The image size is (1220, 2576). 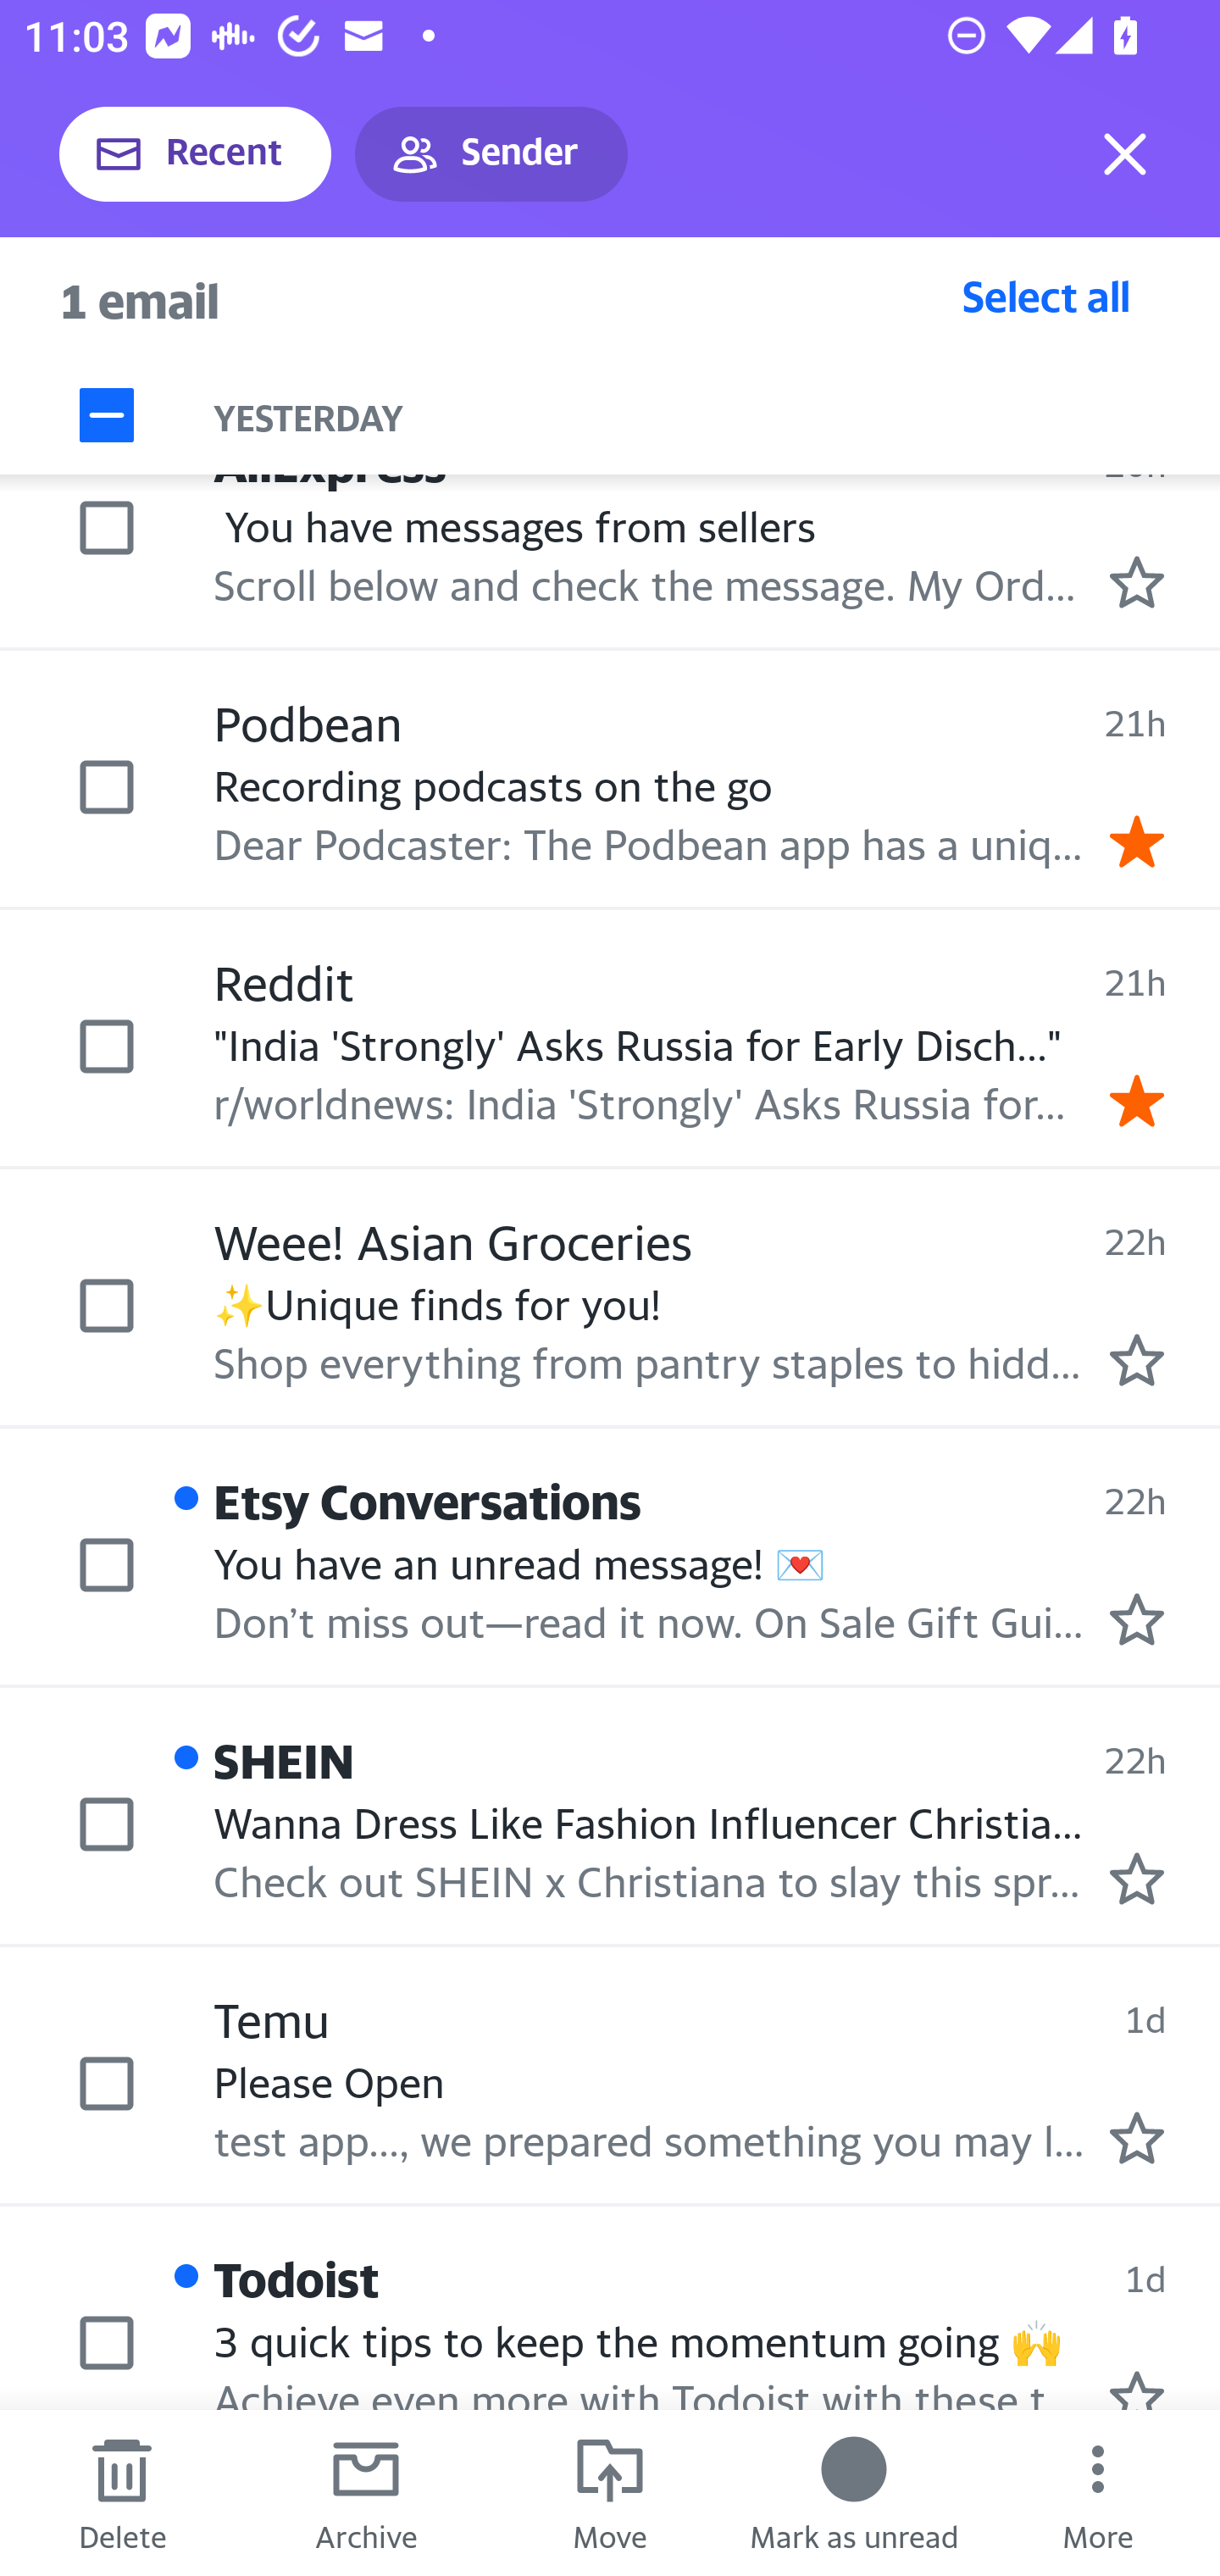 What do you see at coordinates (1137, 2136) in the screenshot?
I see `Mark as starred.` at bounding box center [1137, 2136].